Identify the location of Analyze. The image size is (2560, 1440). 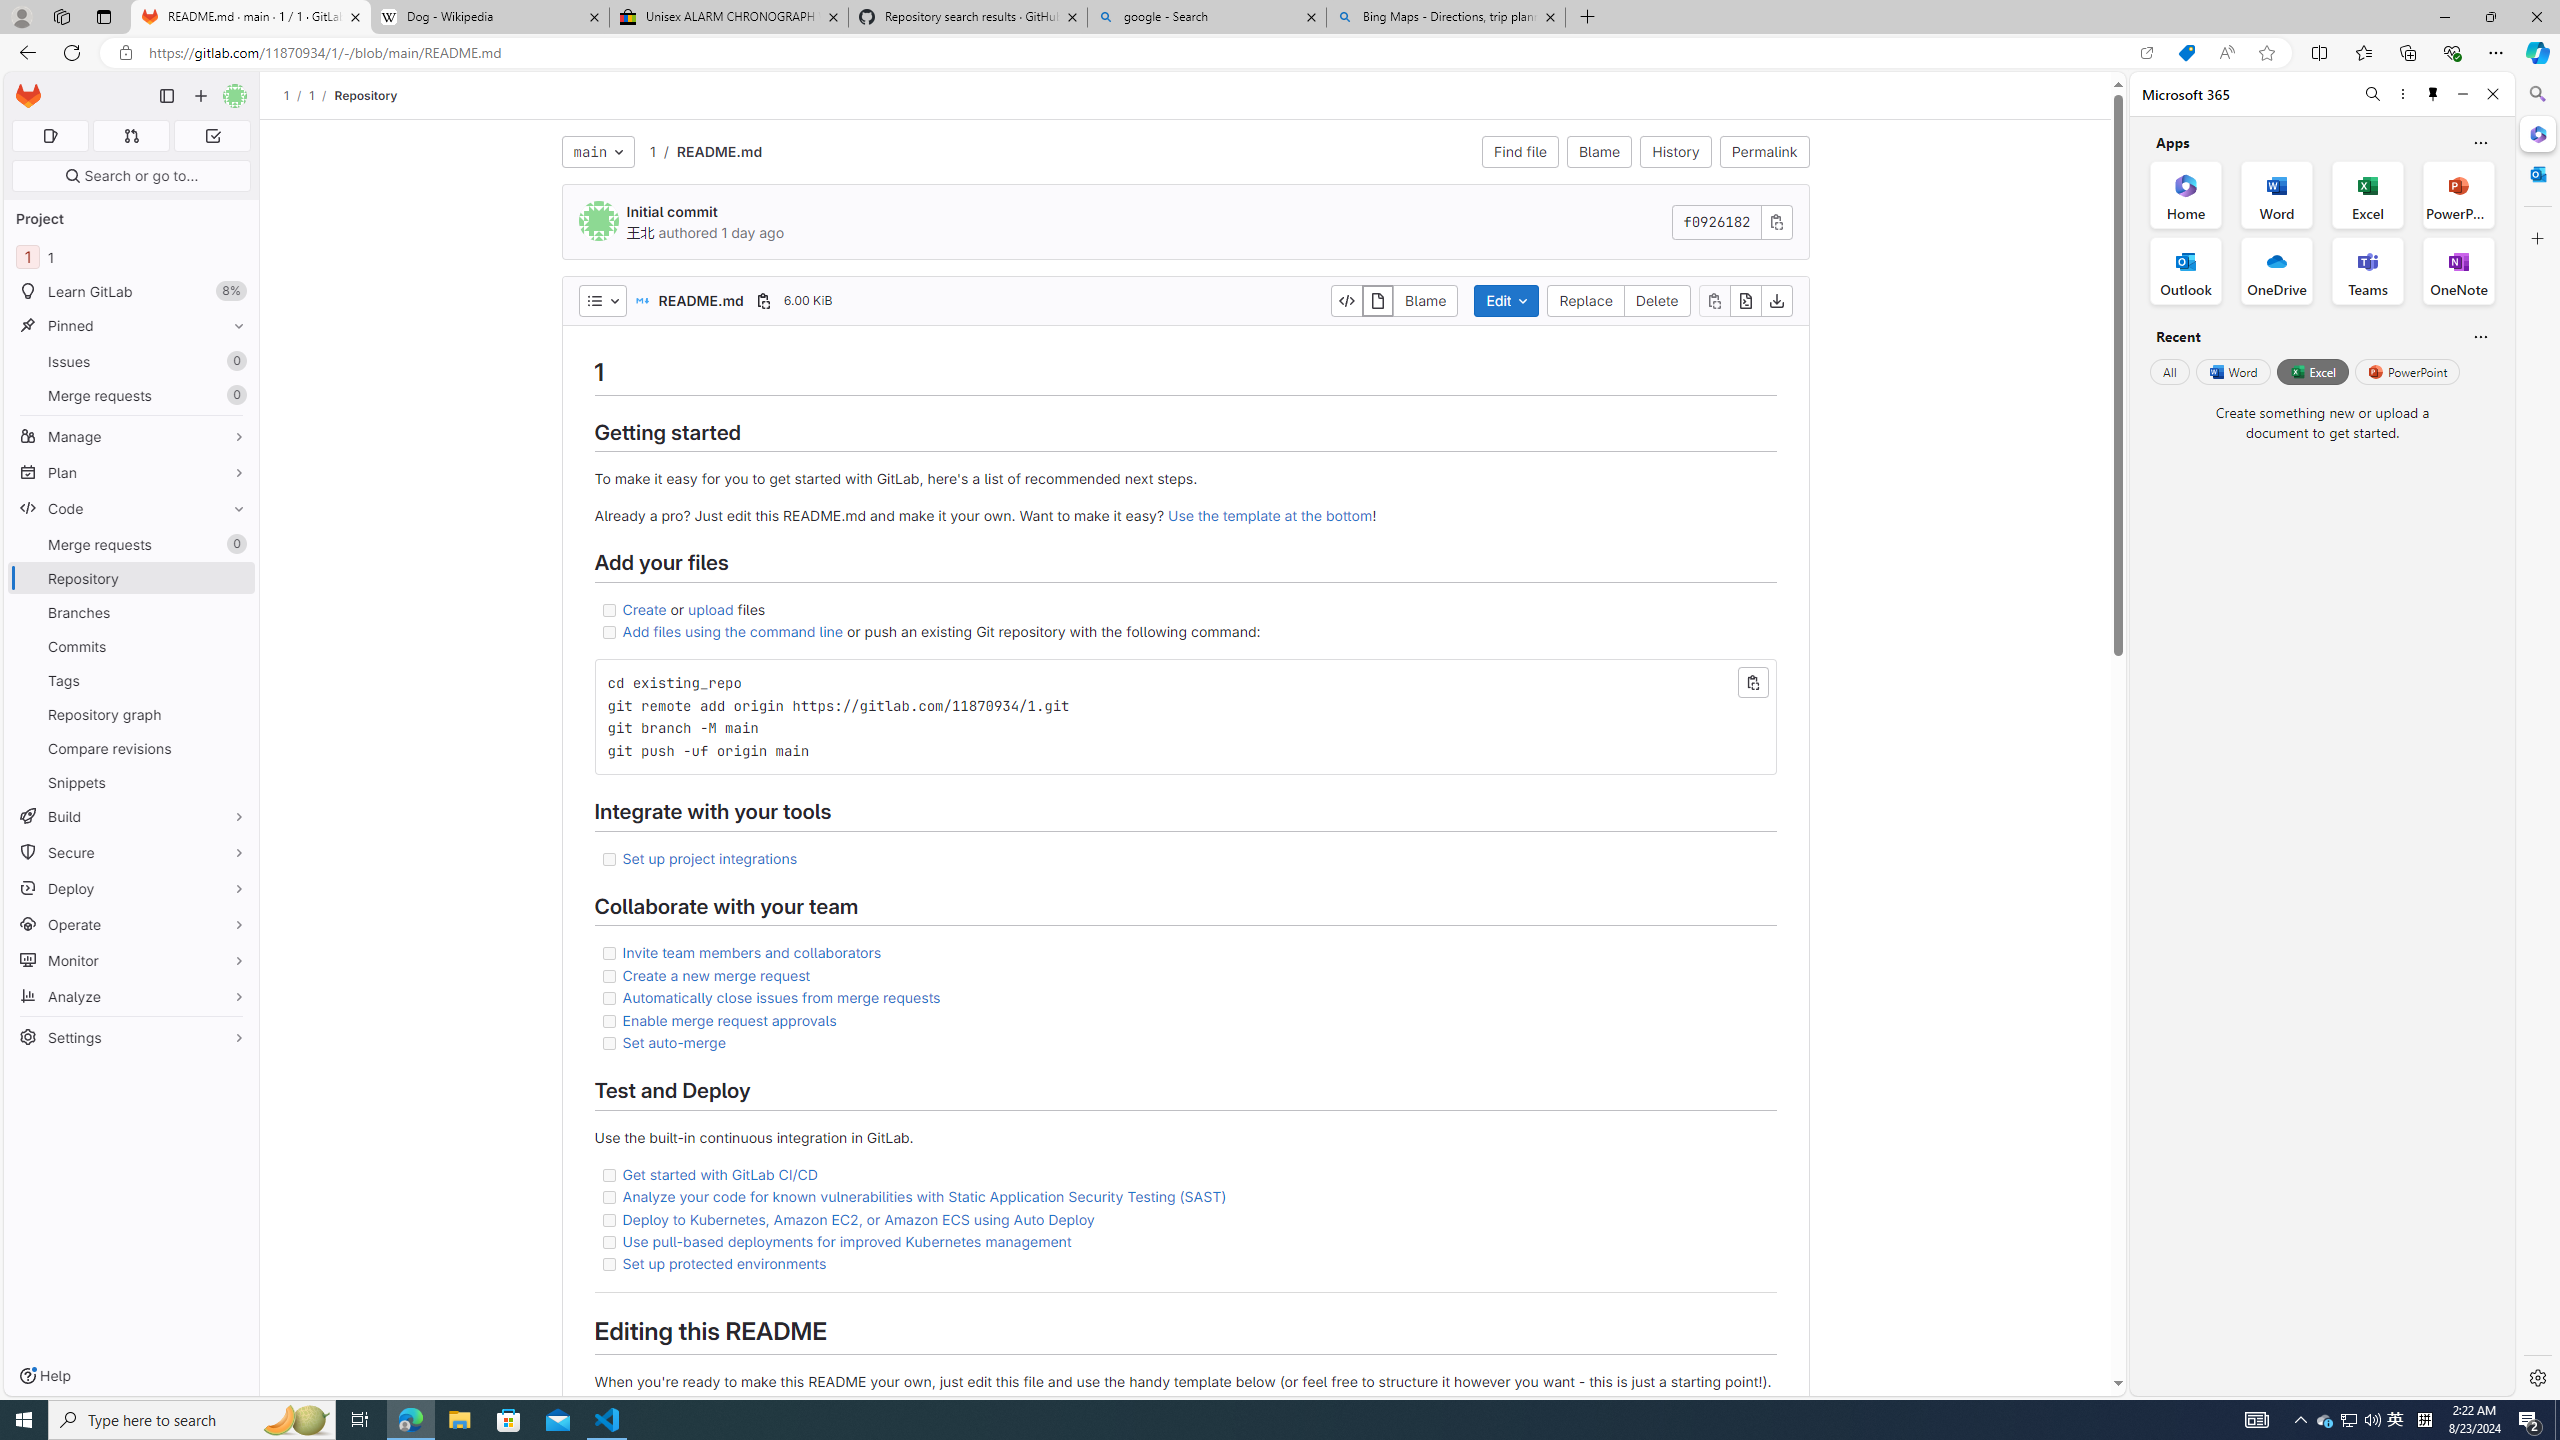
(132, 996).